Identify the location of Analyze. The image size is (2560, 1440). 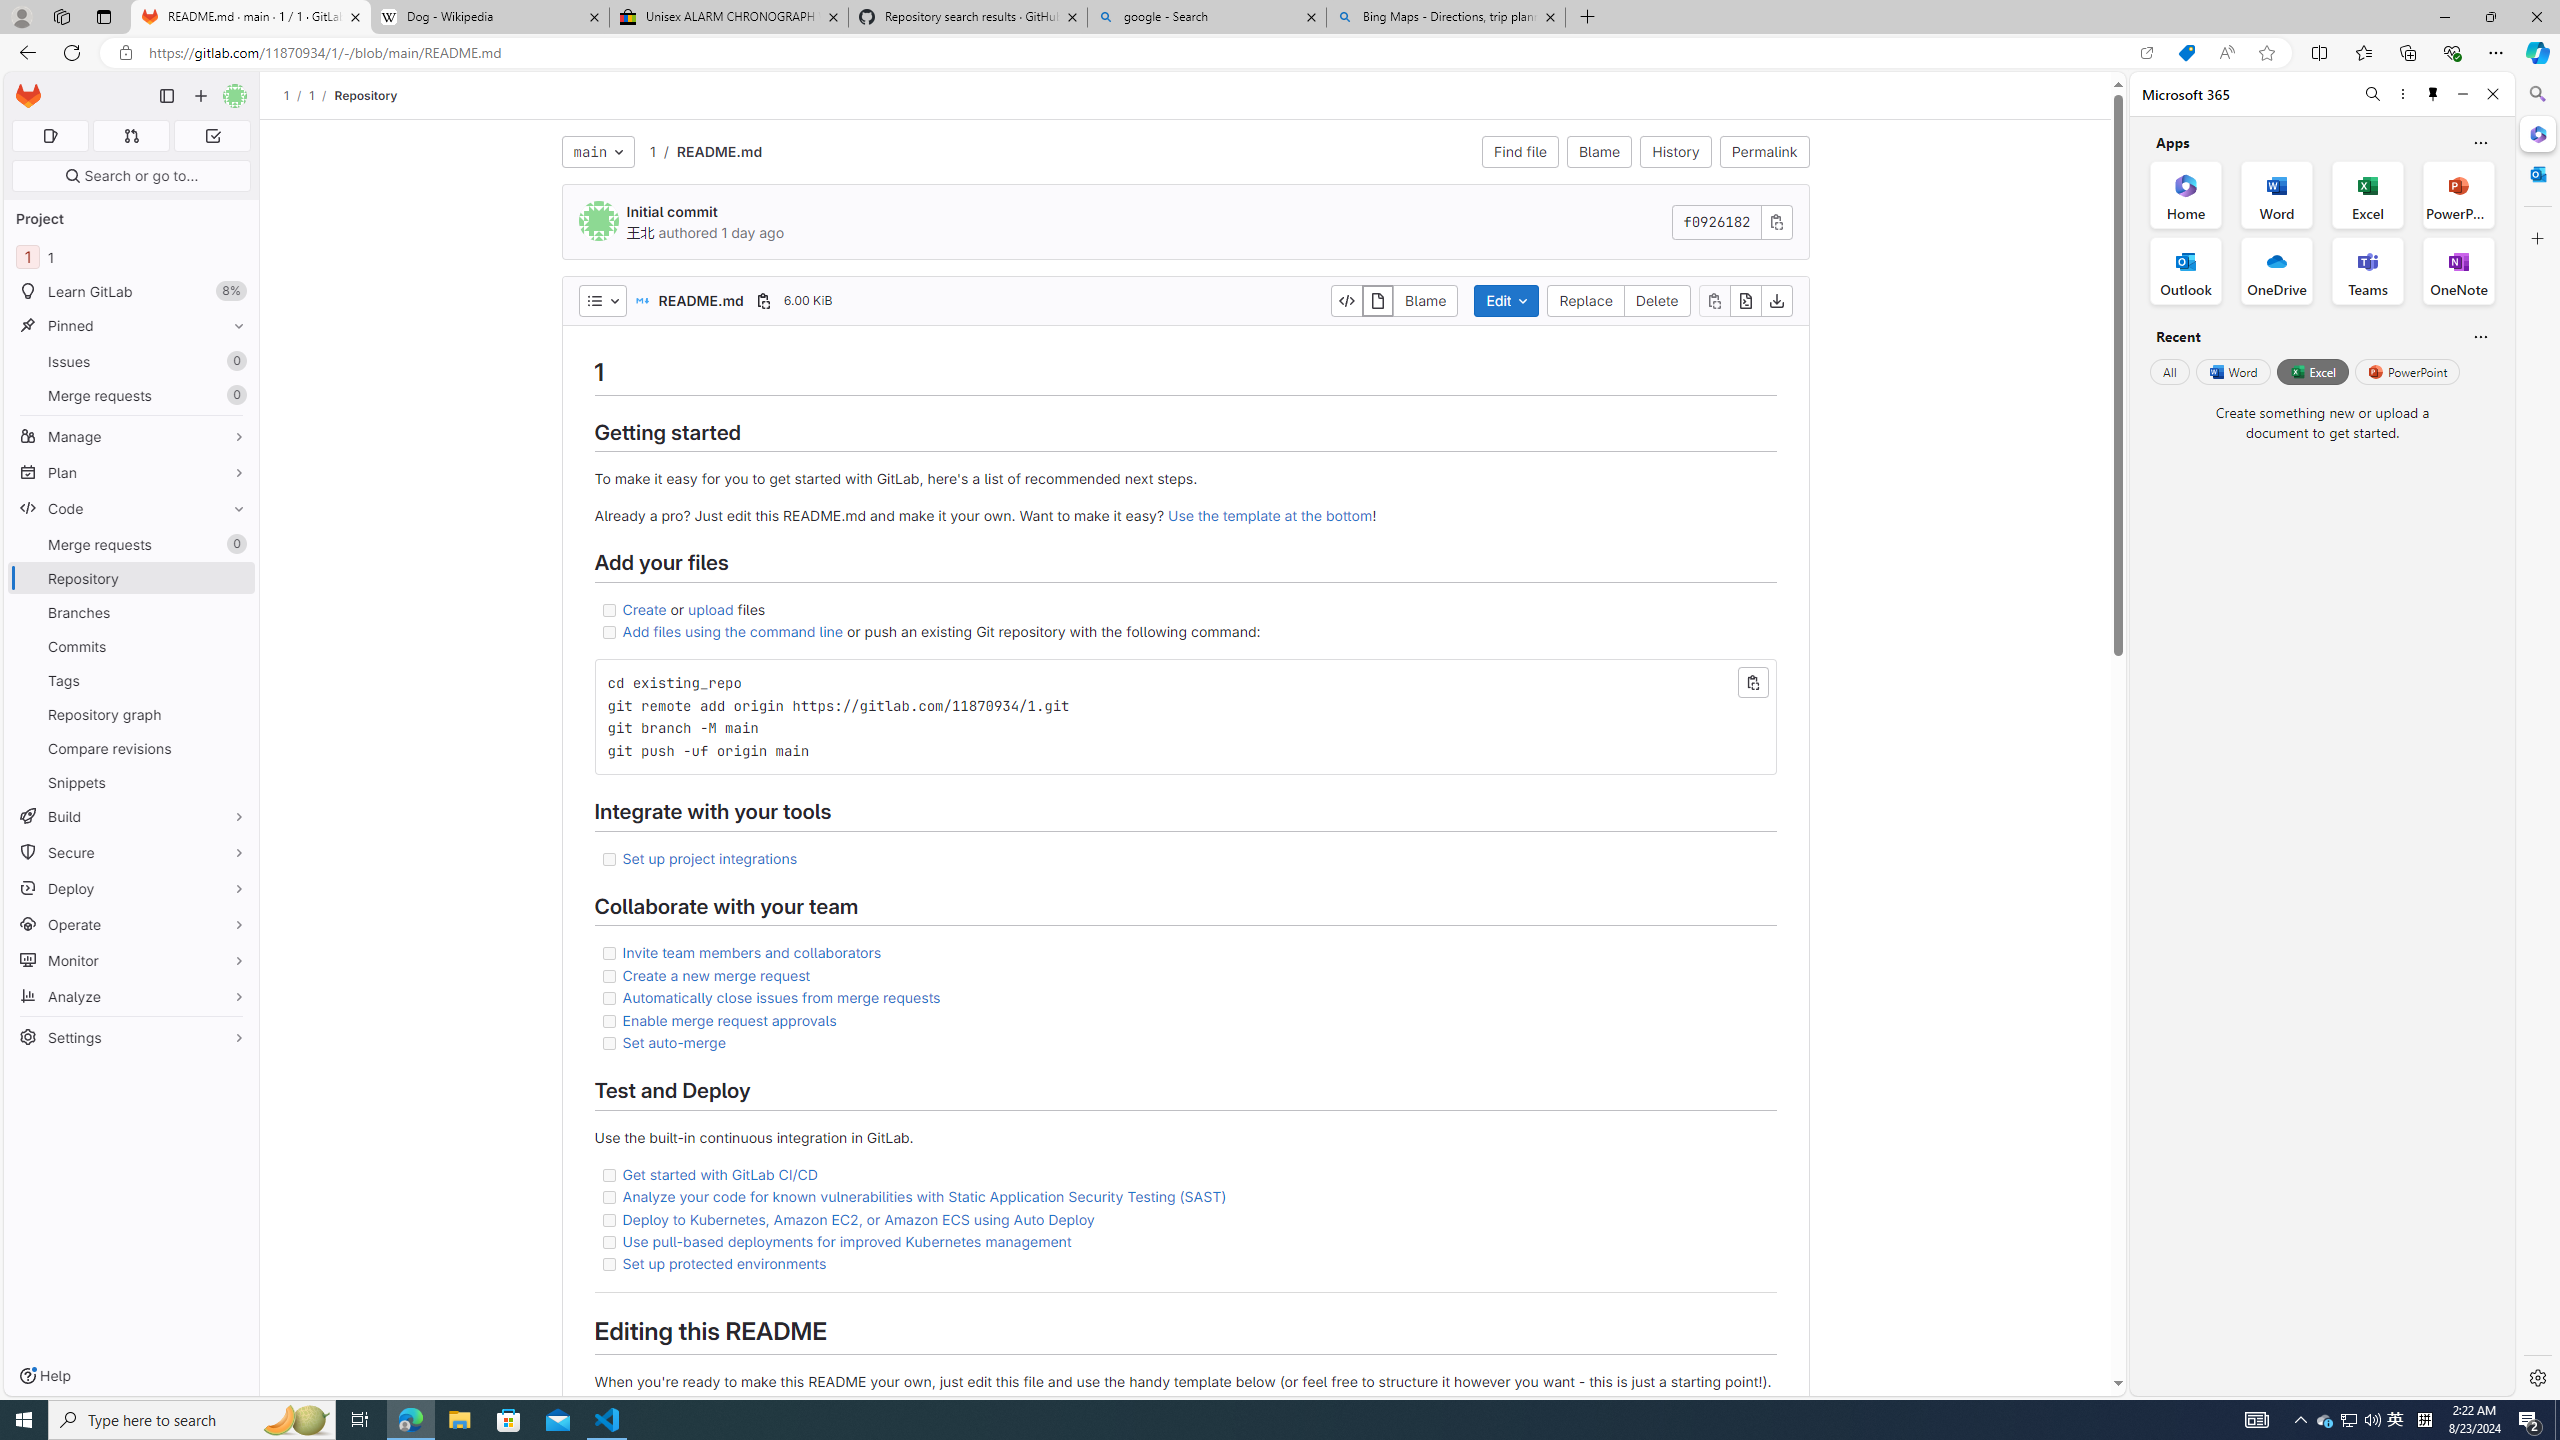
(132, 996).